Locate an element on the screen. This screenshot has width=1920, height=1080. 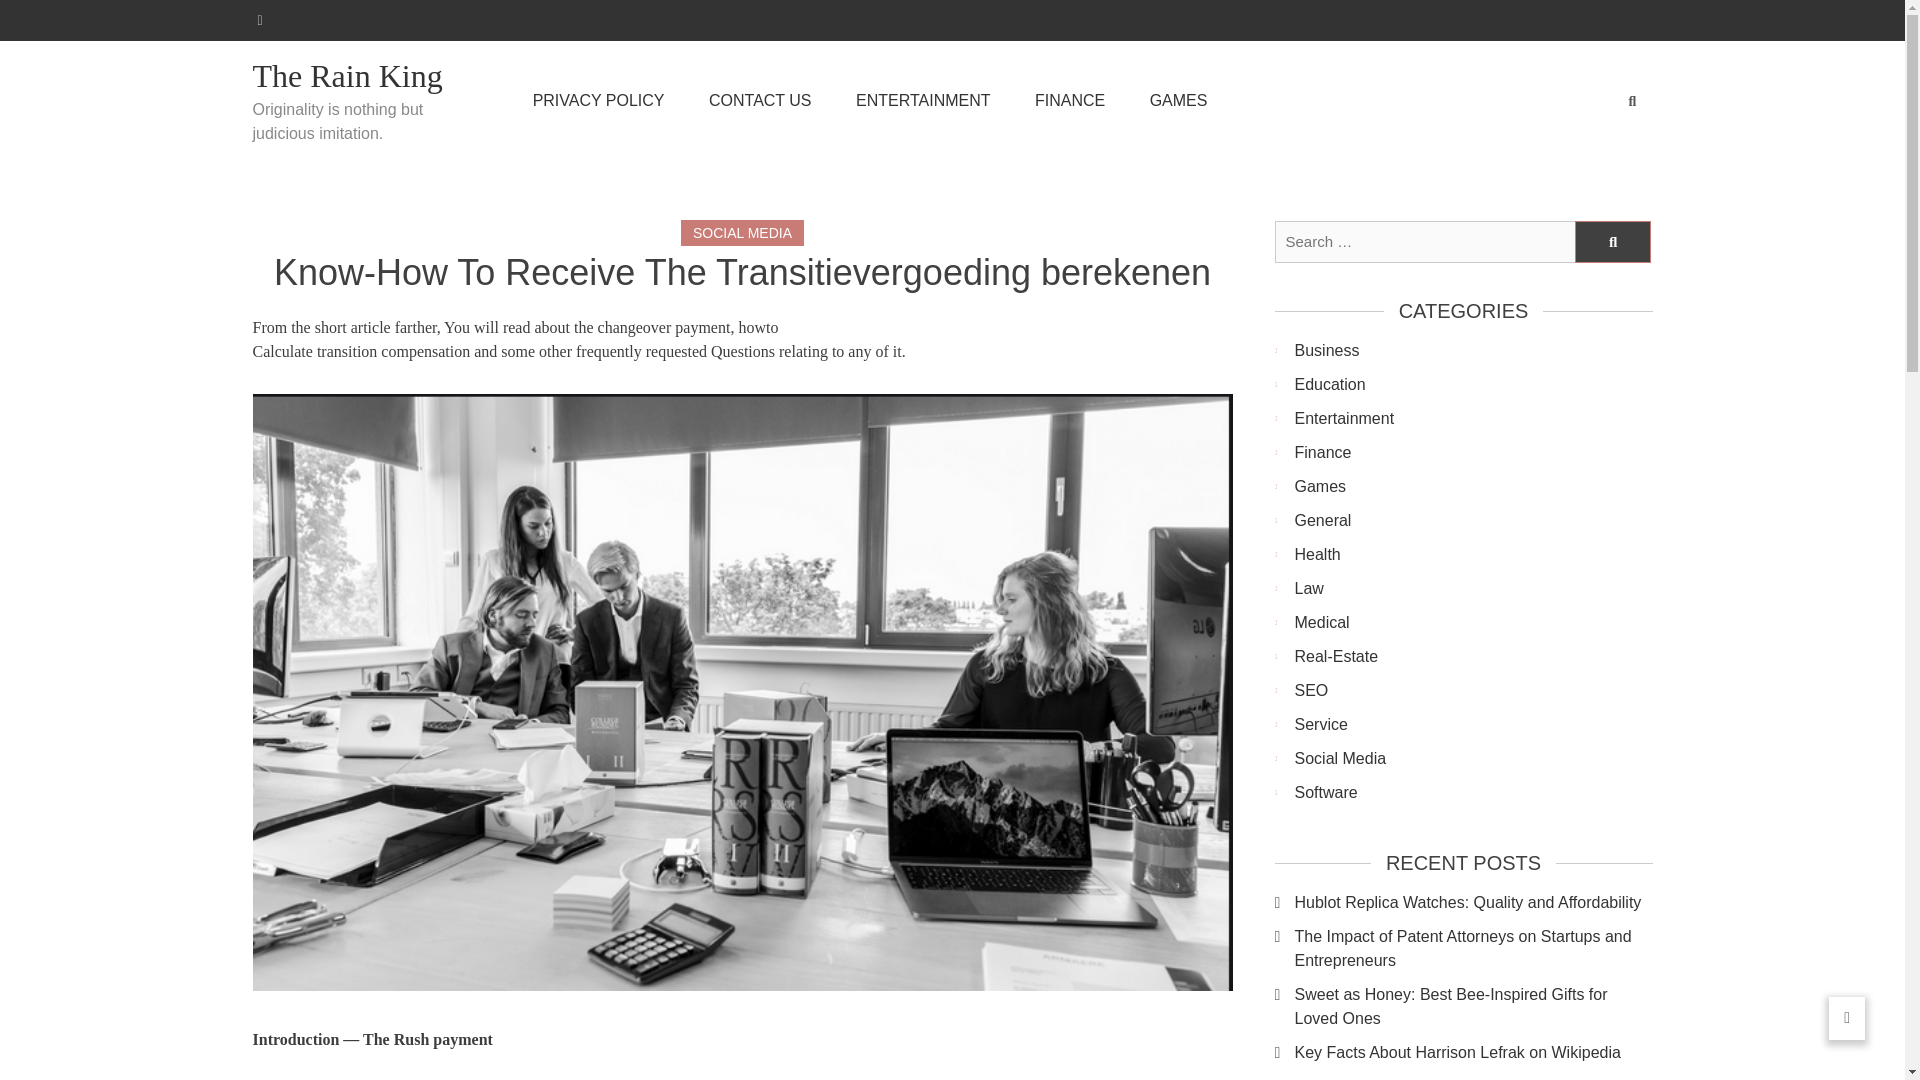
ENTERTAINMENT is located at coordinates (923, 100).